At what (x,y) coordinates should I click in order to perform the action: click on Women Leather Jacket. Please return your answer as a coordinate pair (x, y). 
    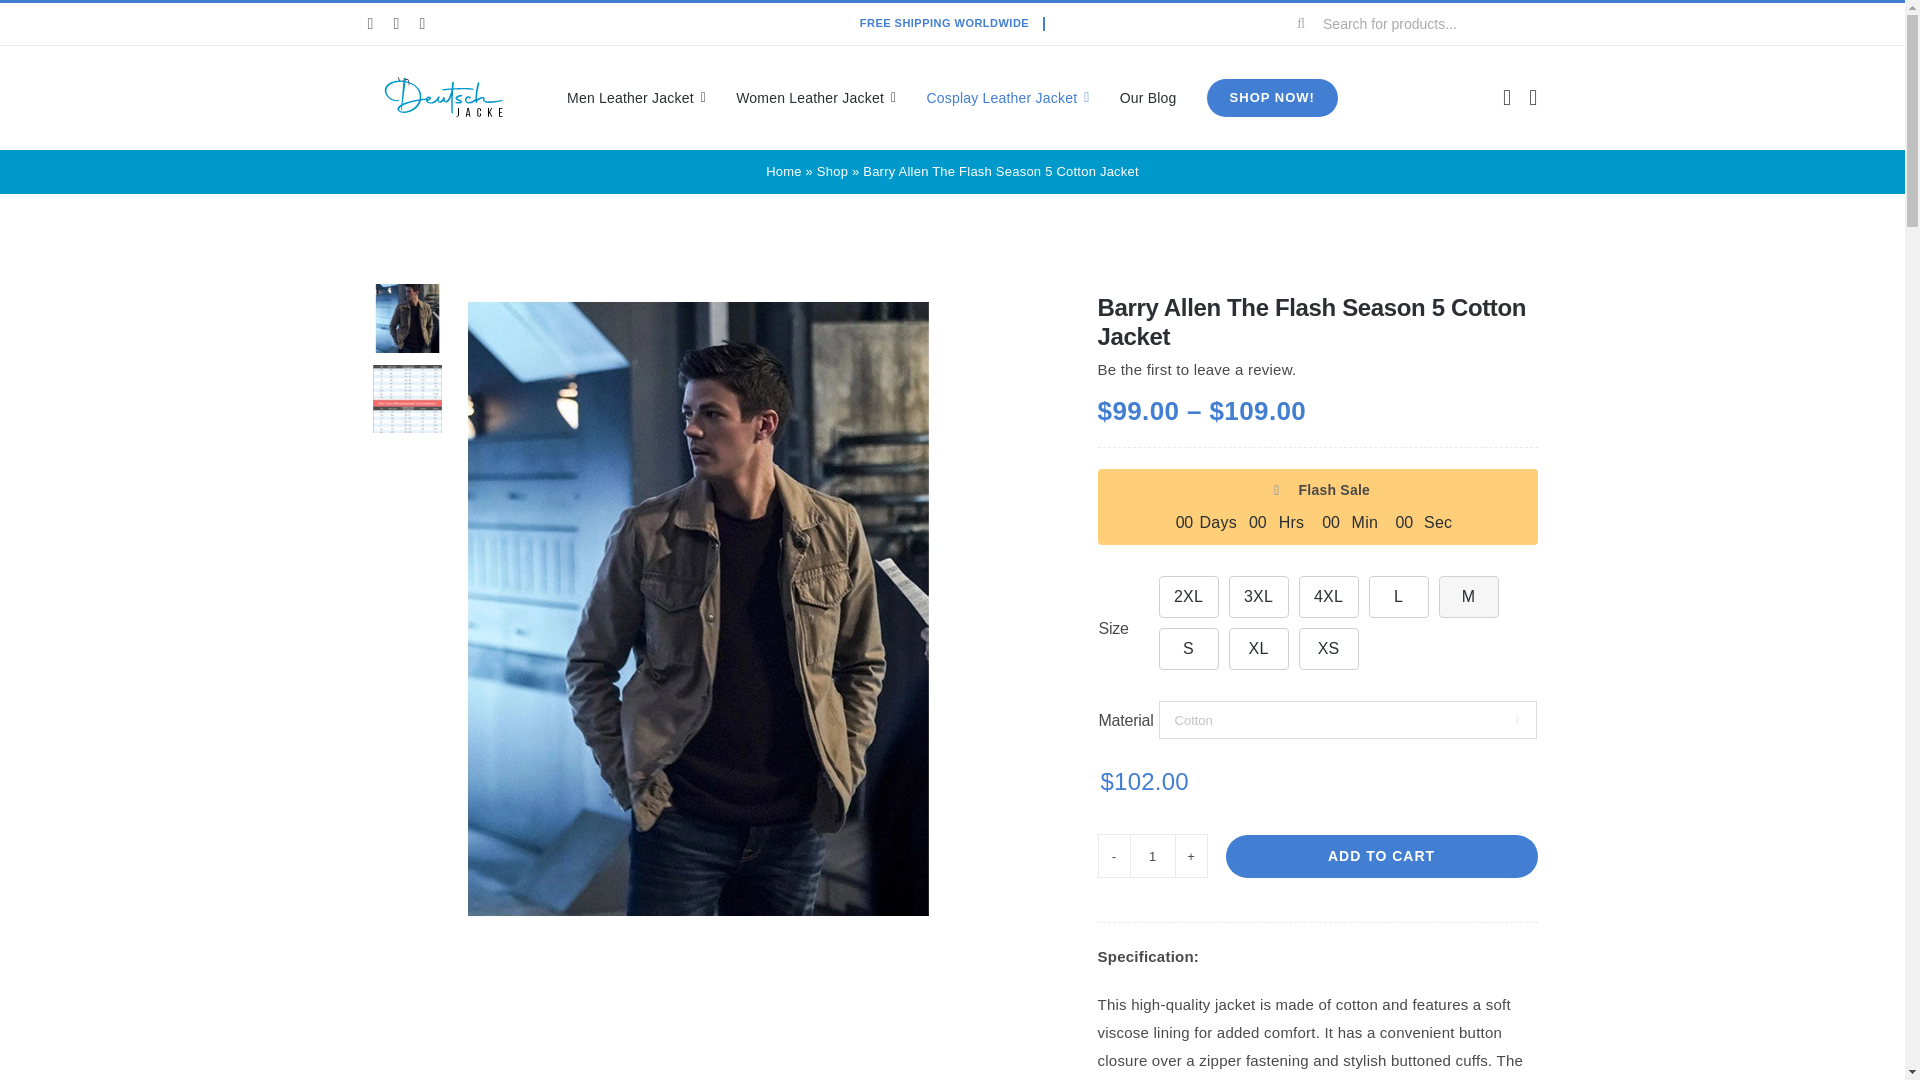
    Looking at the image, I should click on (816, 98).